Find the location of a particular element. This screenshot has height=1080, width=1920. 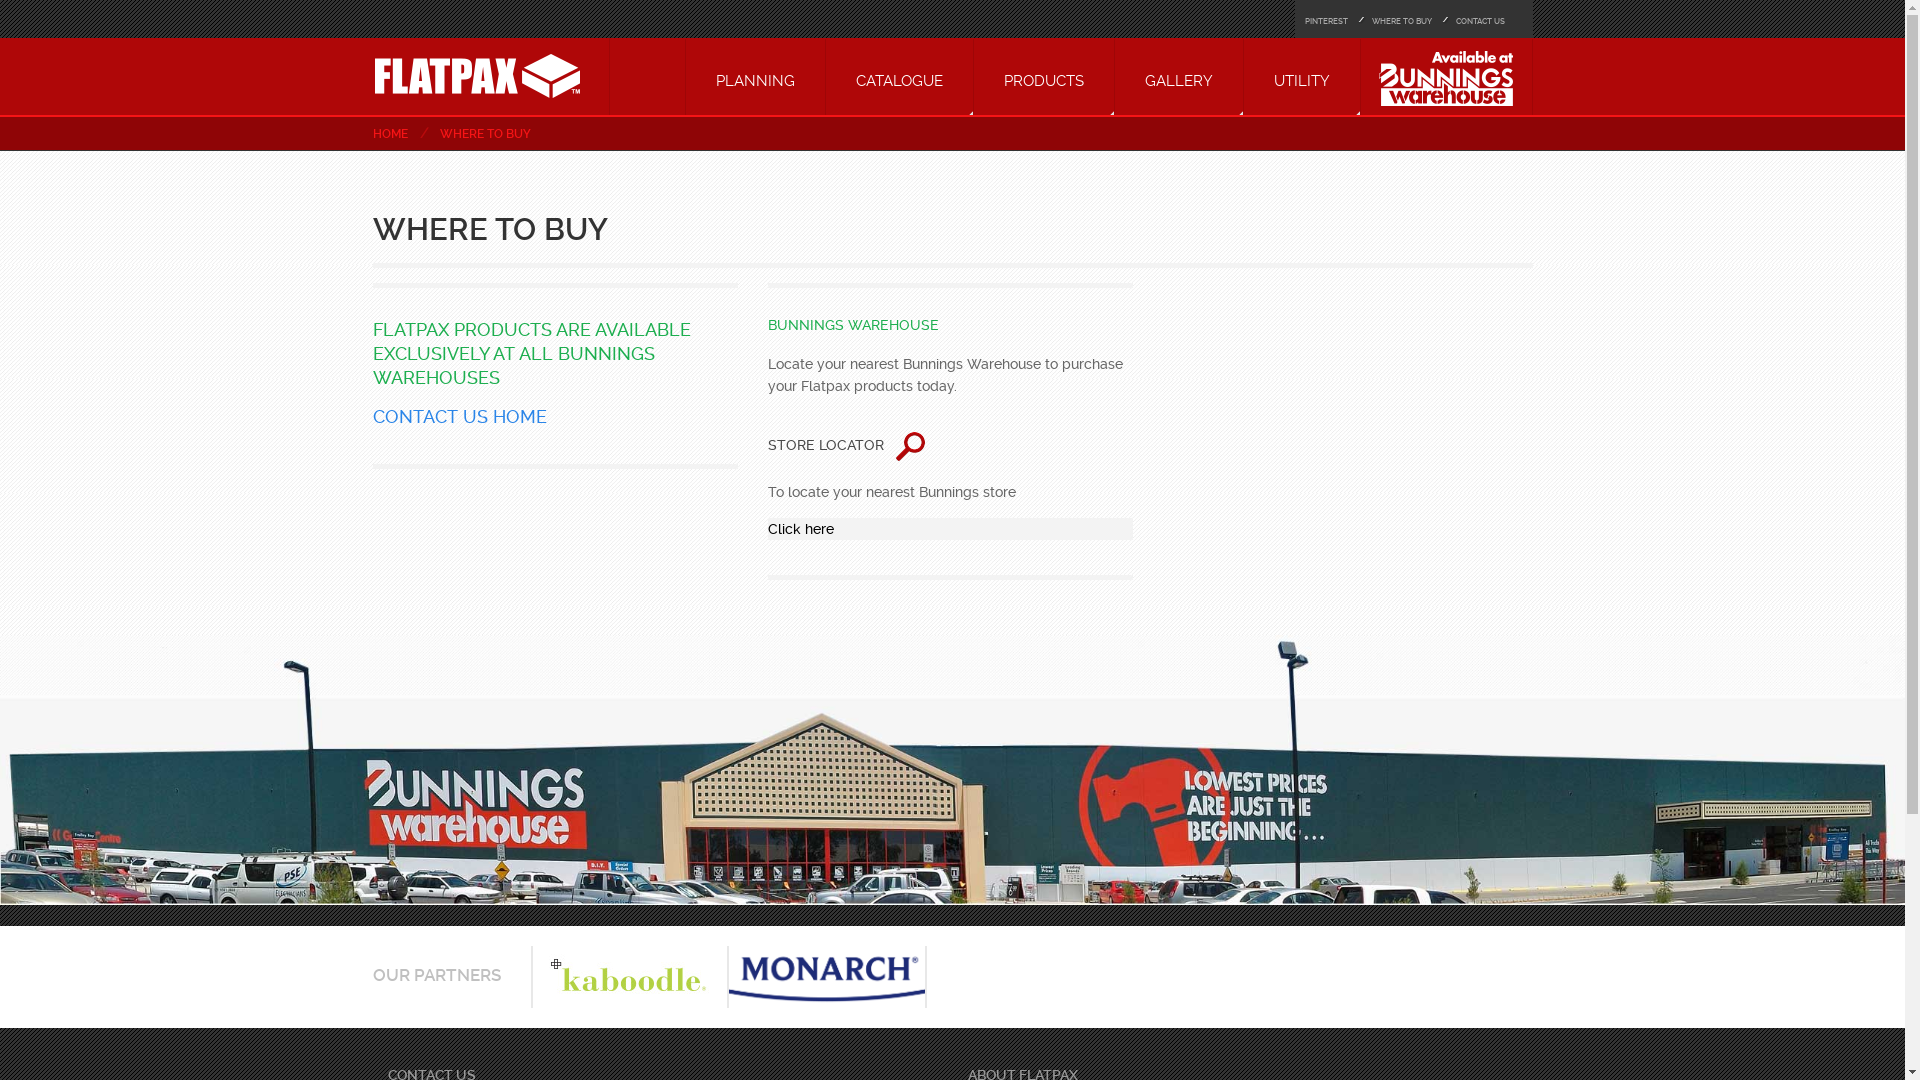

HOME is located at coordinates (518, 416).